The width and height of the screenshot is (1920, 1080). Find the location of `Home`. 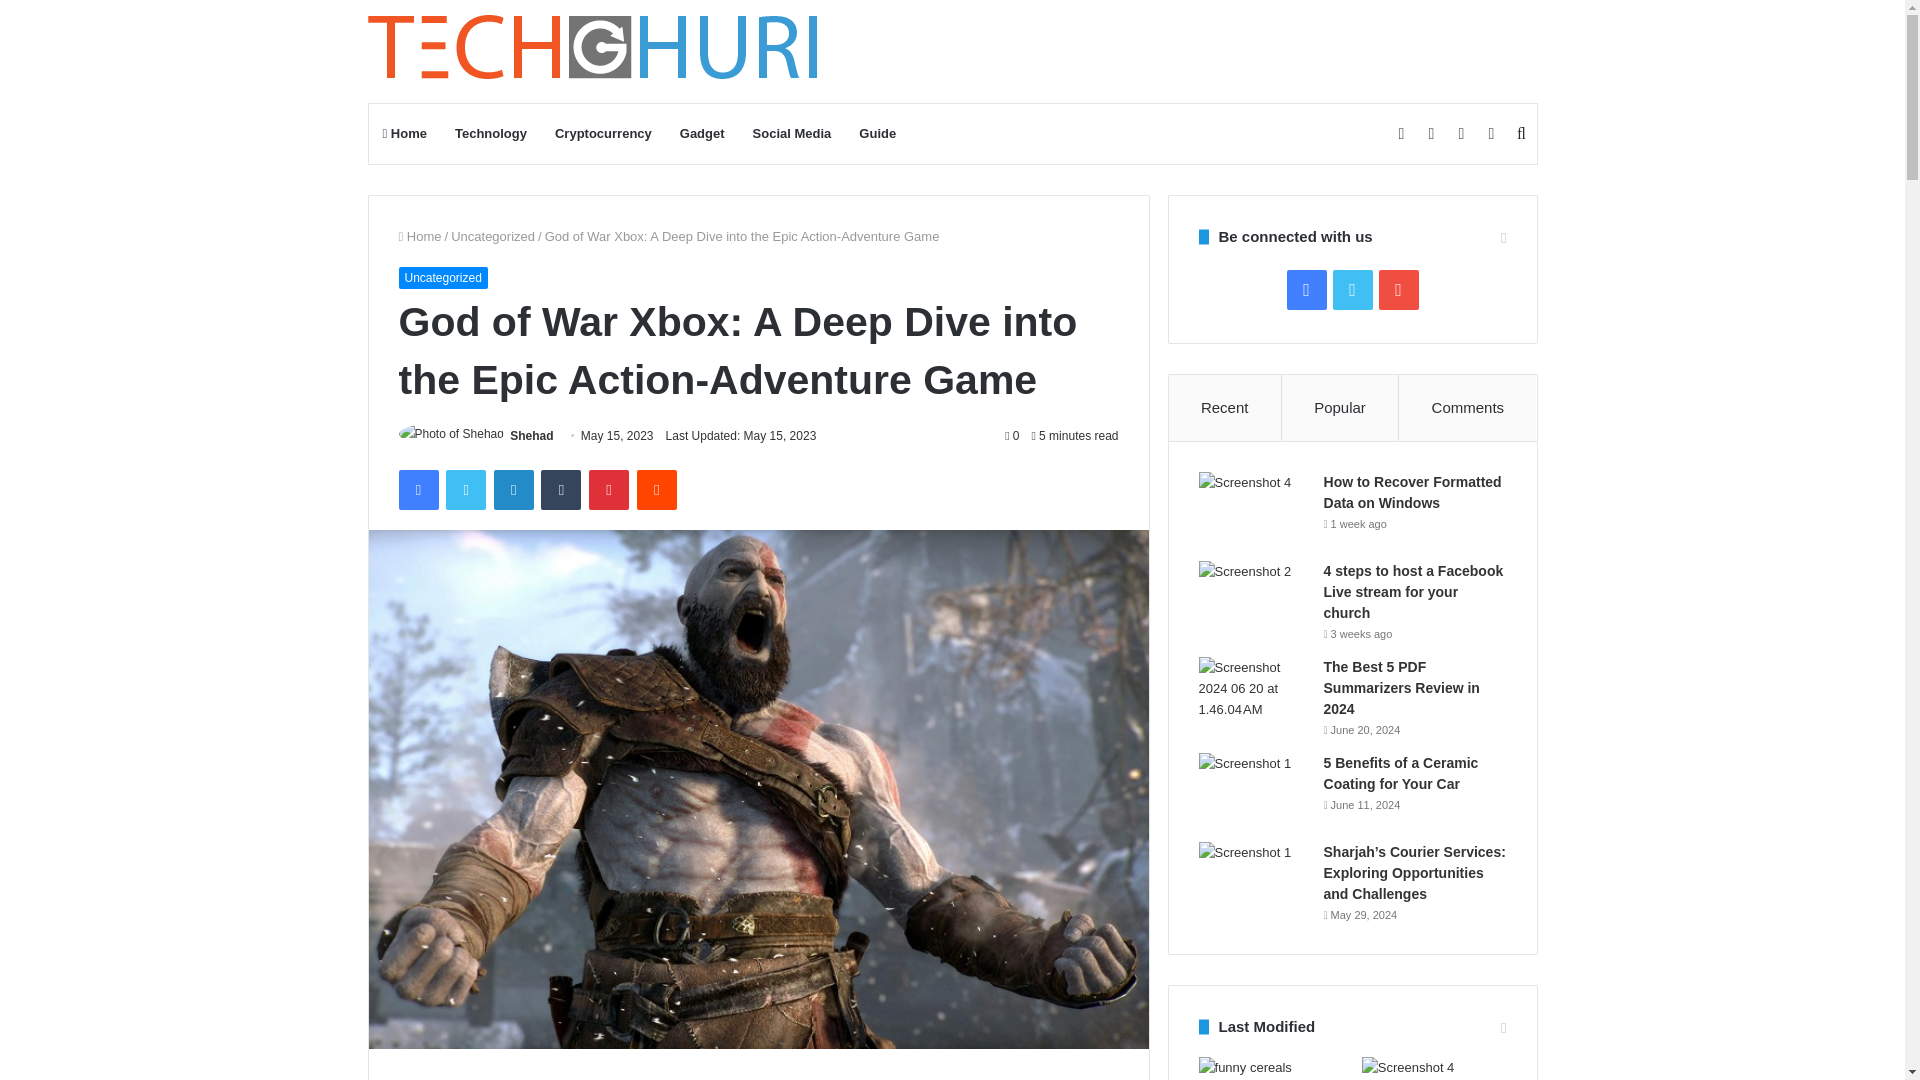

Home is located at coordinates (419, 236).